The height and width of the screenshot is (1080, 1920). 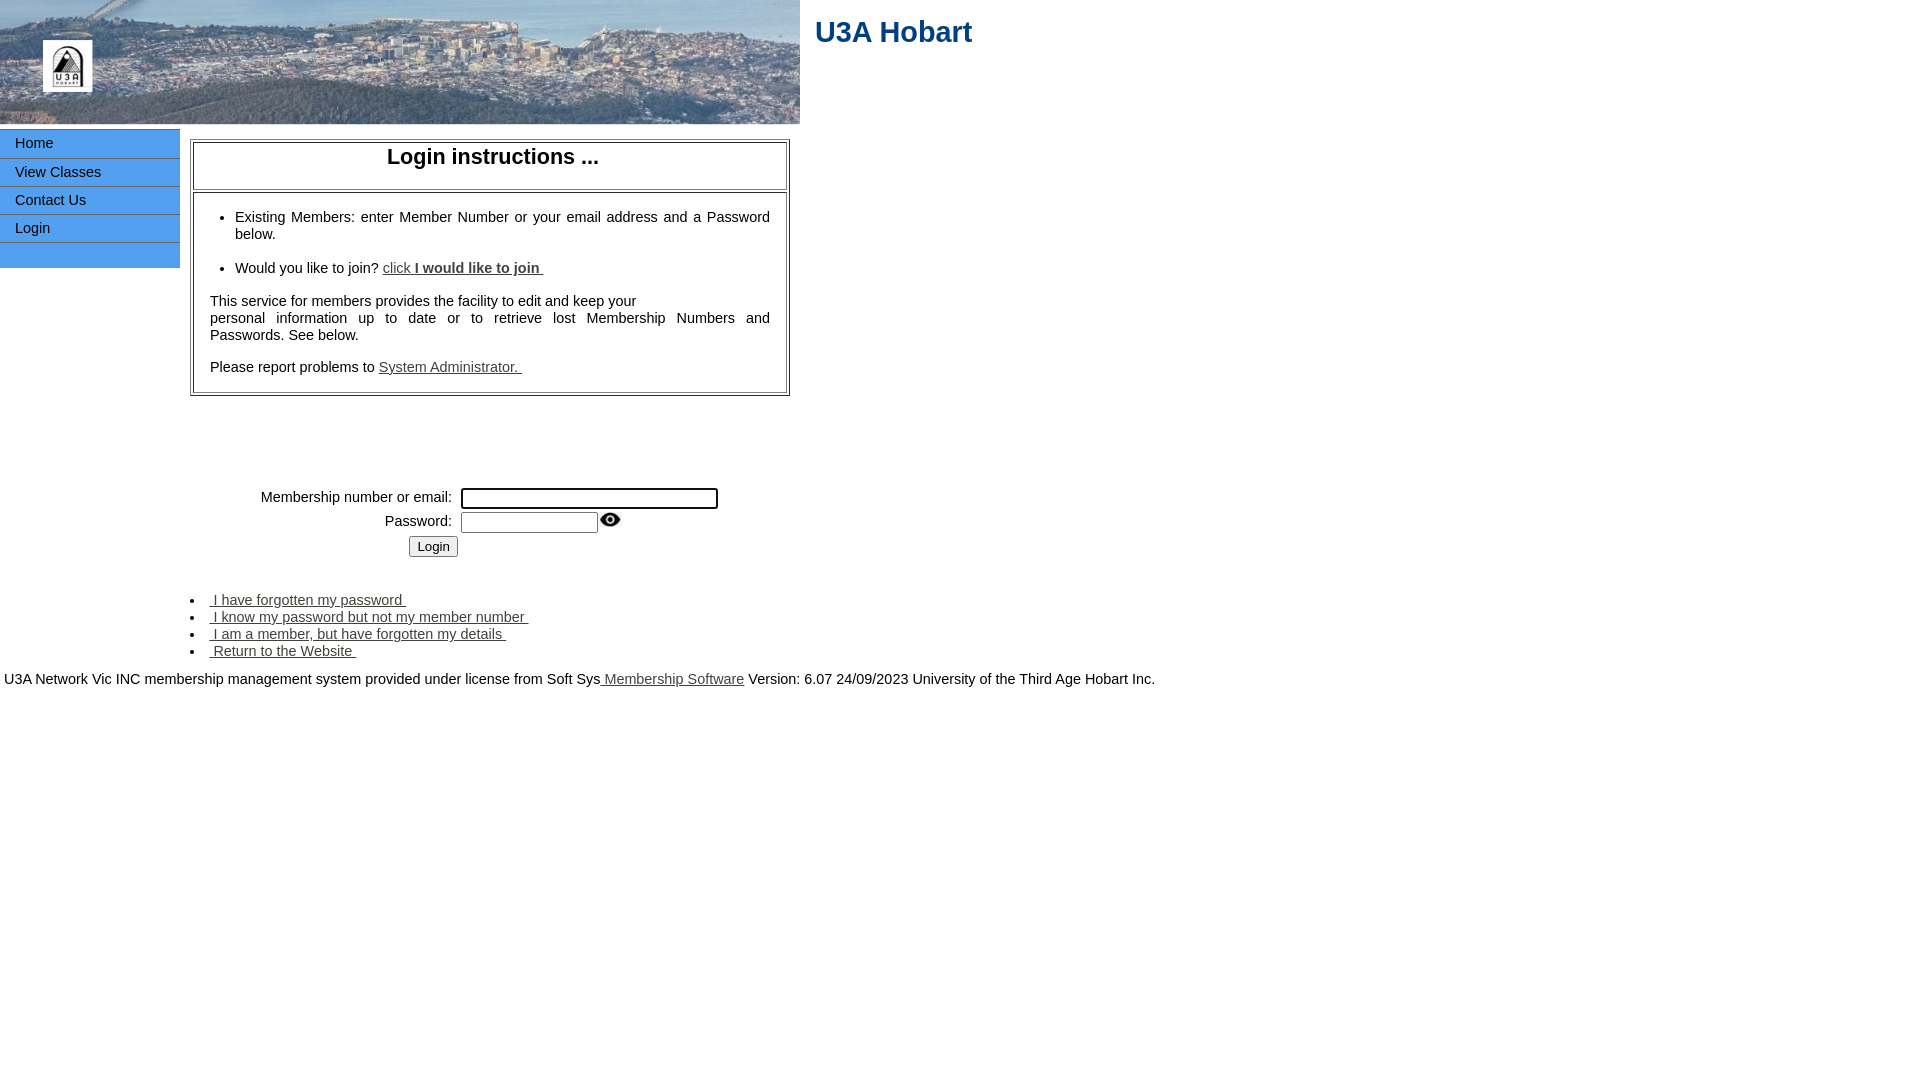 I want to click on  I am a member, but have forgotten my details , so click(x=358, y=634).